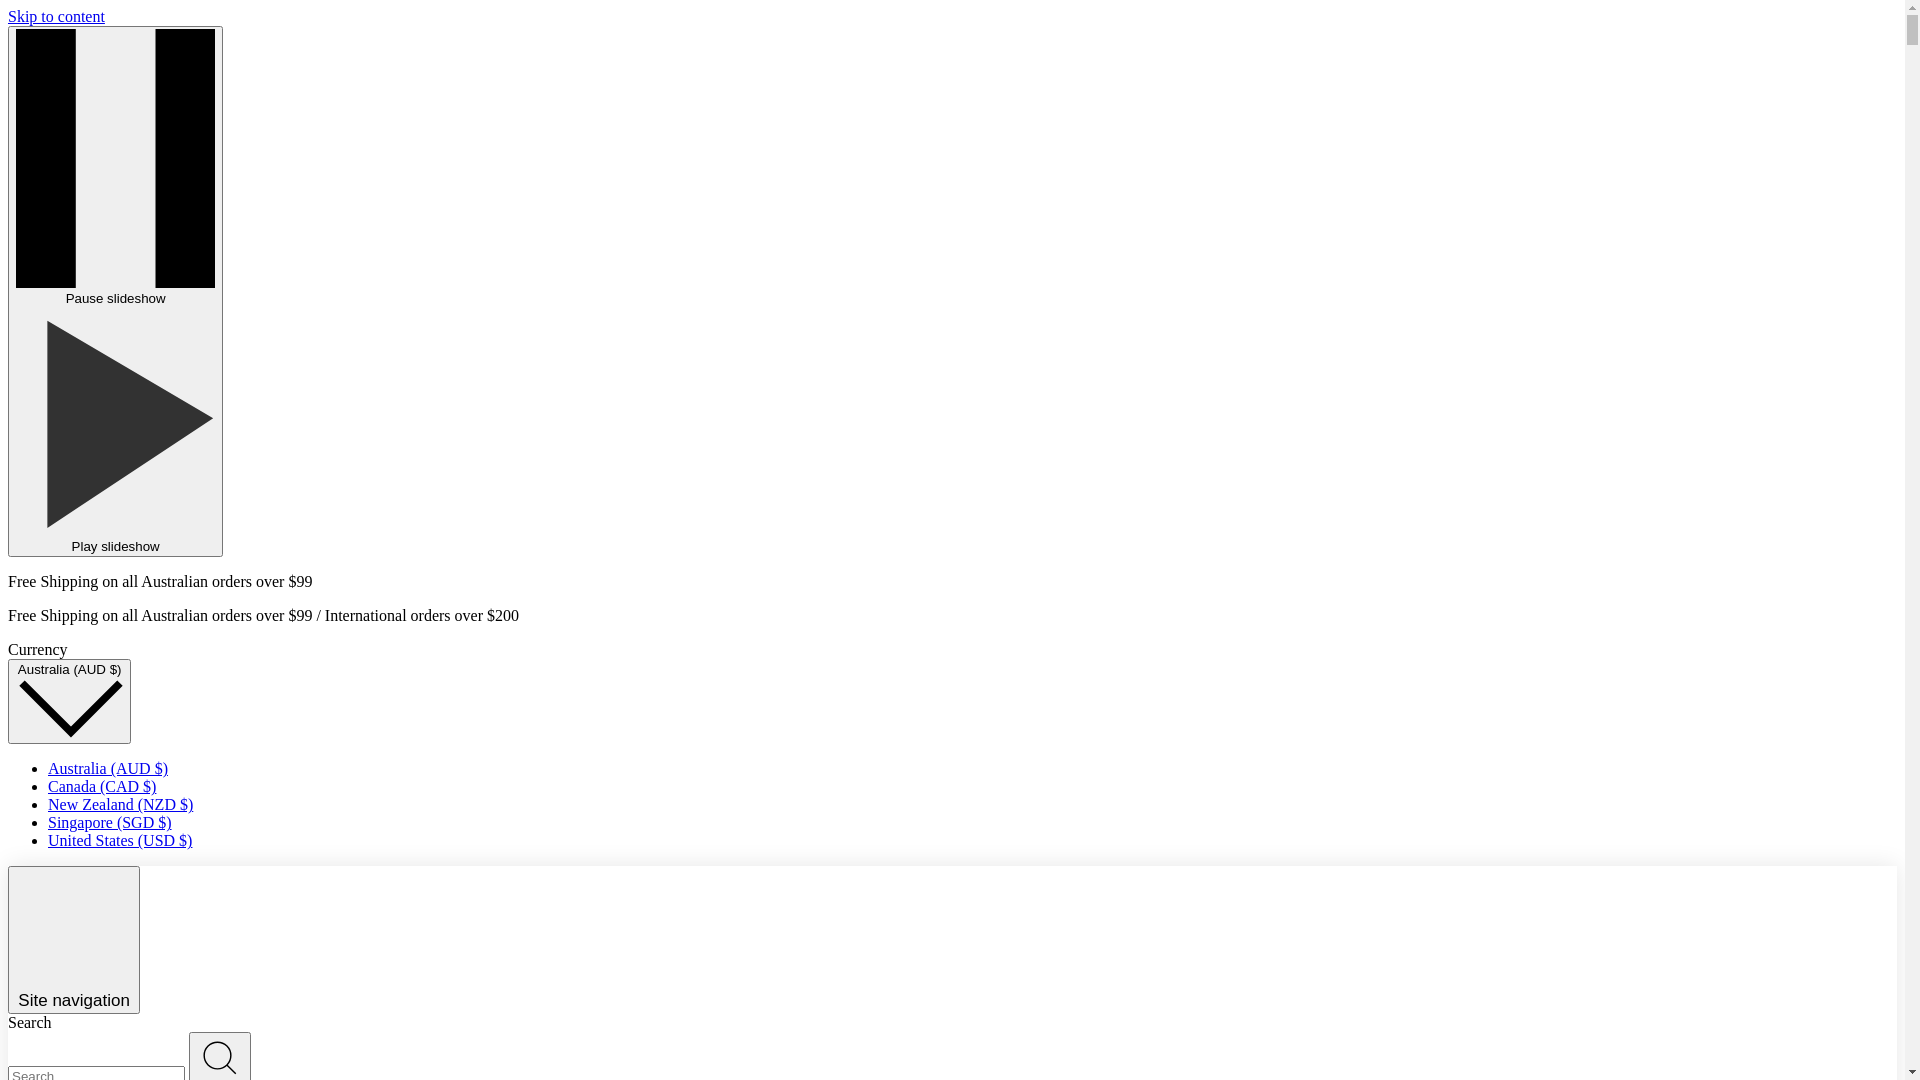 The width and height of the screenshot is (1920, 1080). What do you see at coordinates (110, 822) in the screenshot?
I see `Singapore (SGD $)` at bounding box center [110, 822].